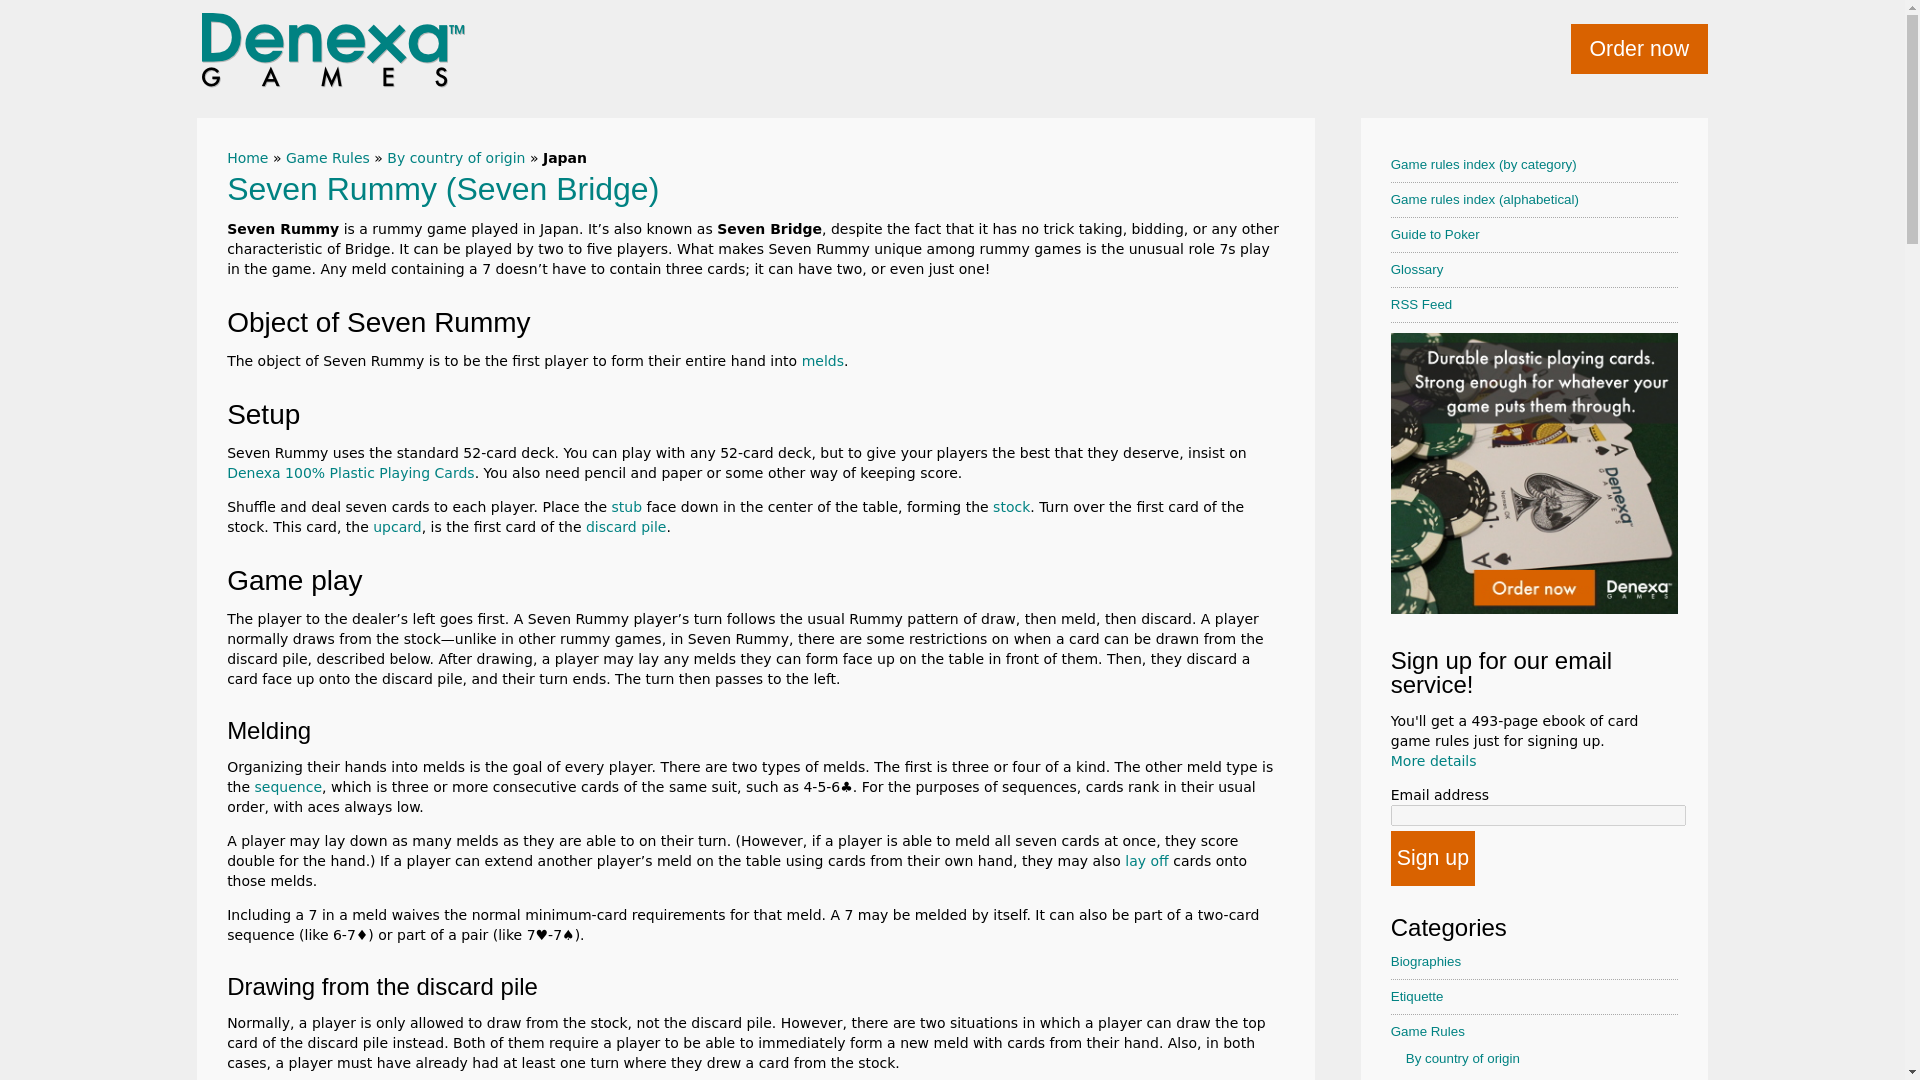  I want to click on stub, so click(628, 506).